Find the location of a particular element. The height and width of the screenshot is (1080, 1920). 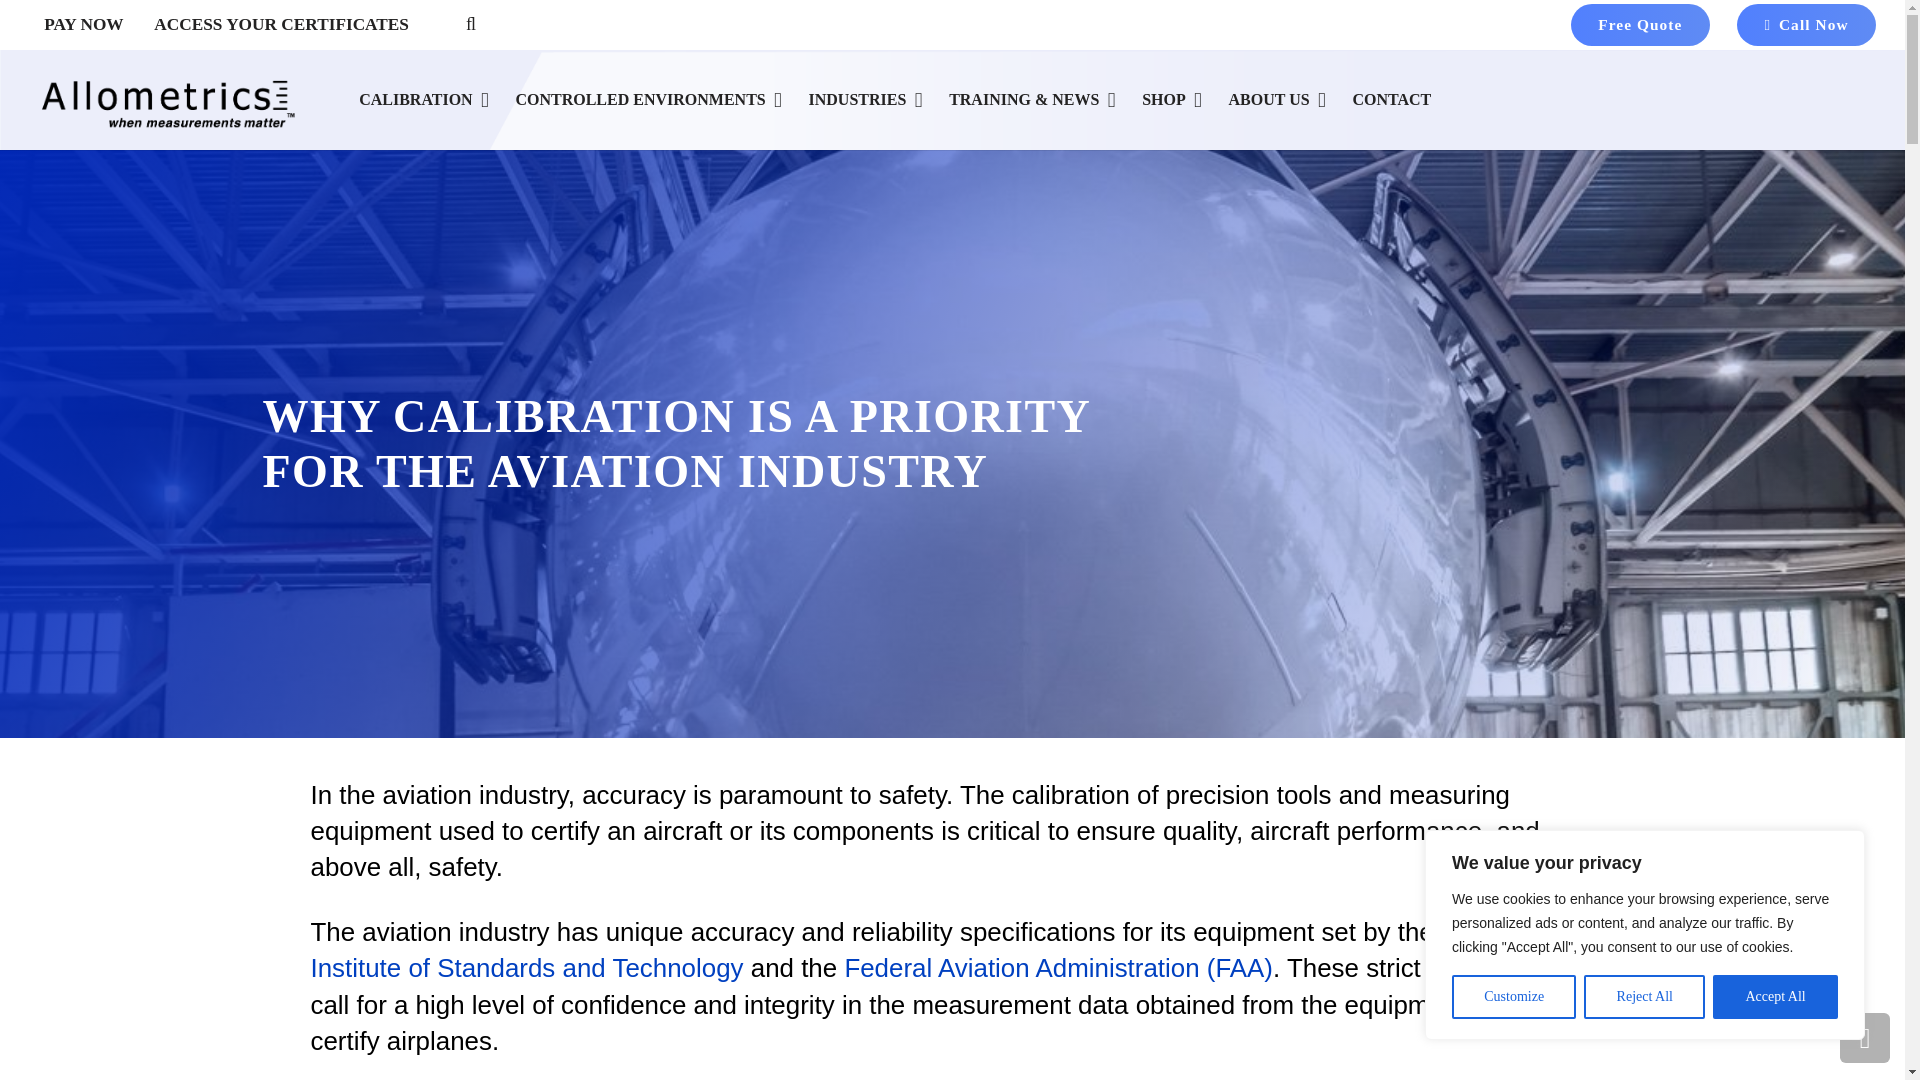

Call Now is located at coordinates (1806, 26).